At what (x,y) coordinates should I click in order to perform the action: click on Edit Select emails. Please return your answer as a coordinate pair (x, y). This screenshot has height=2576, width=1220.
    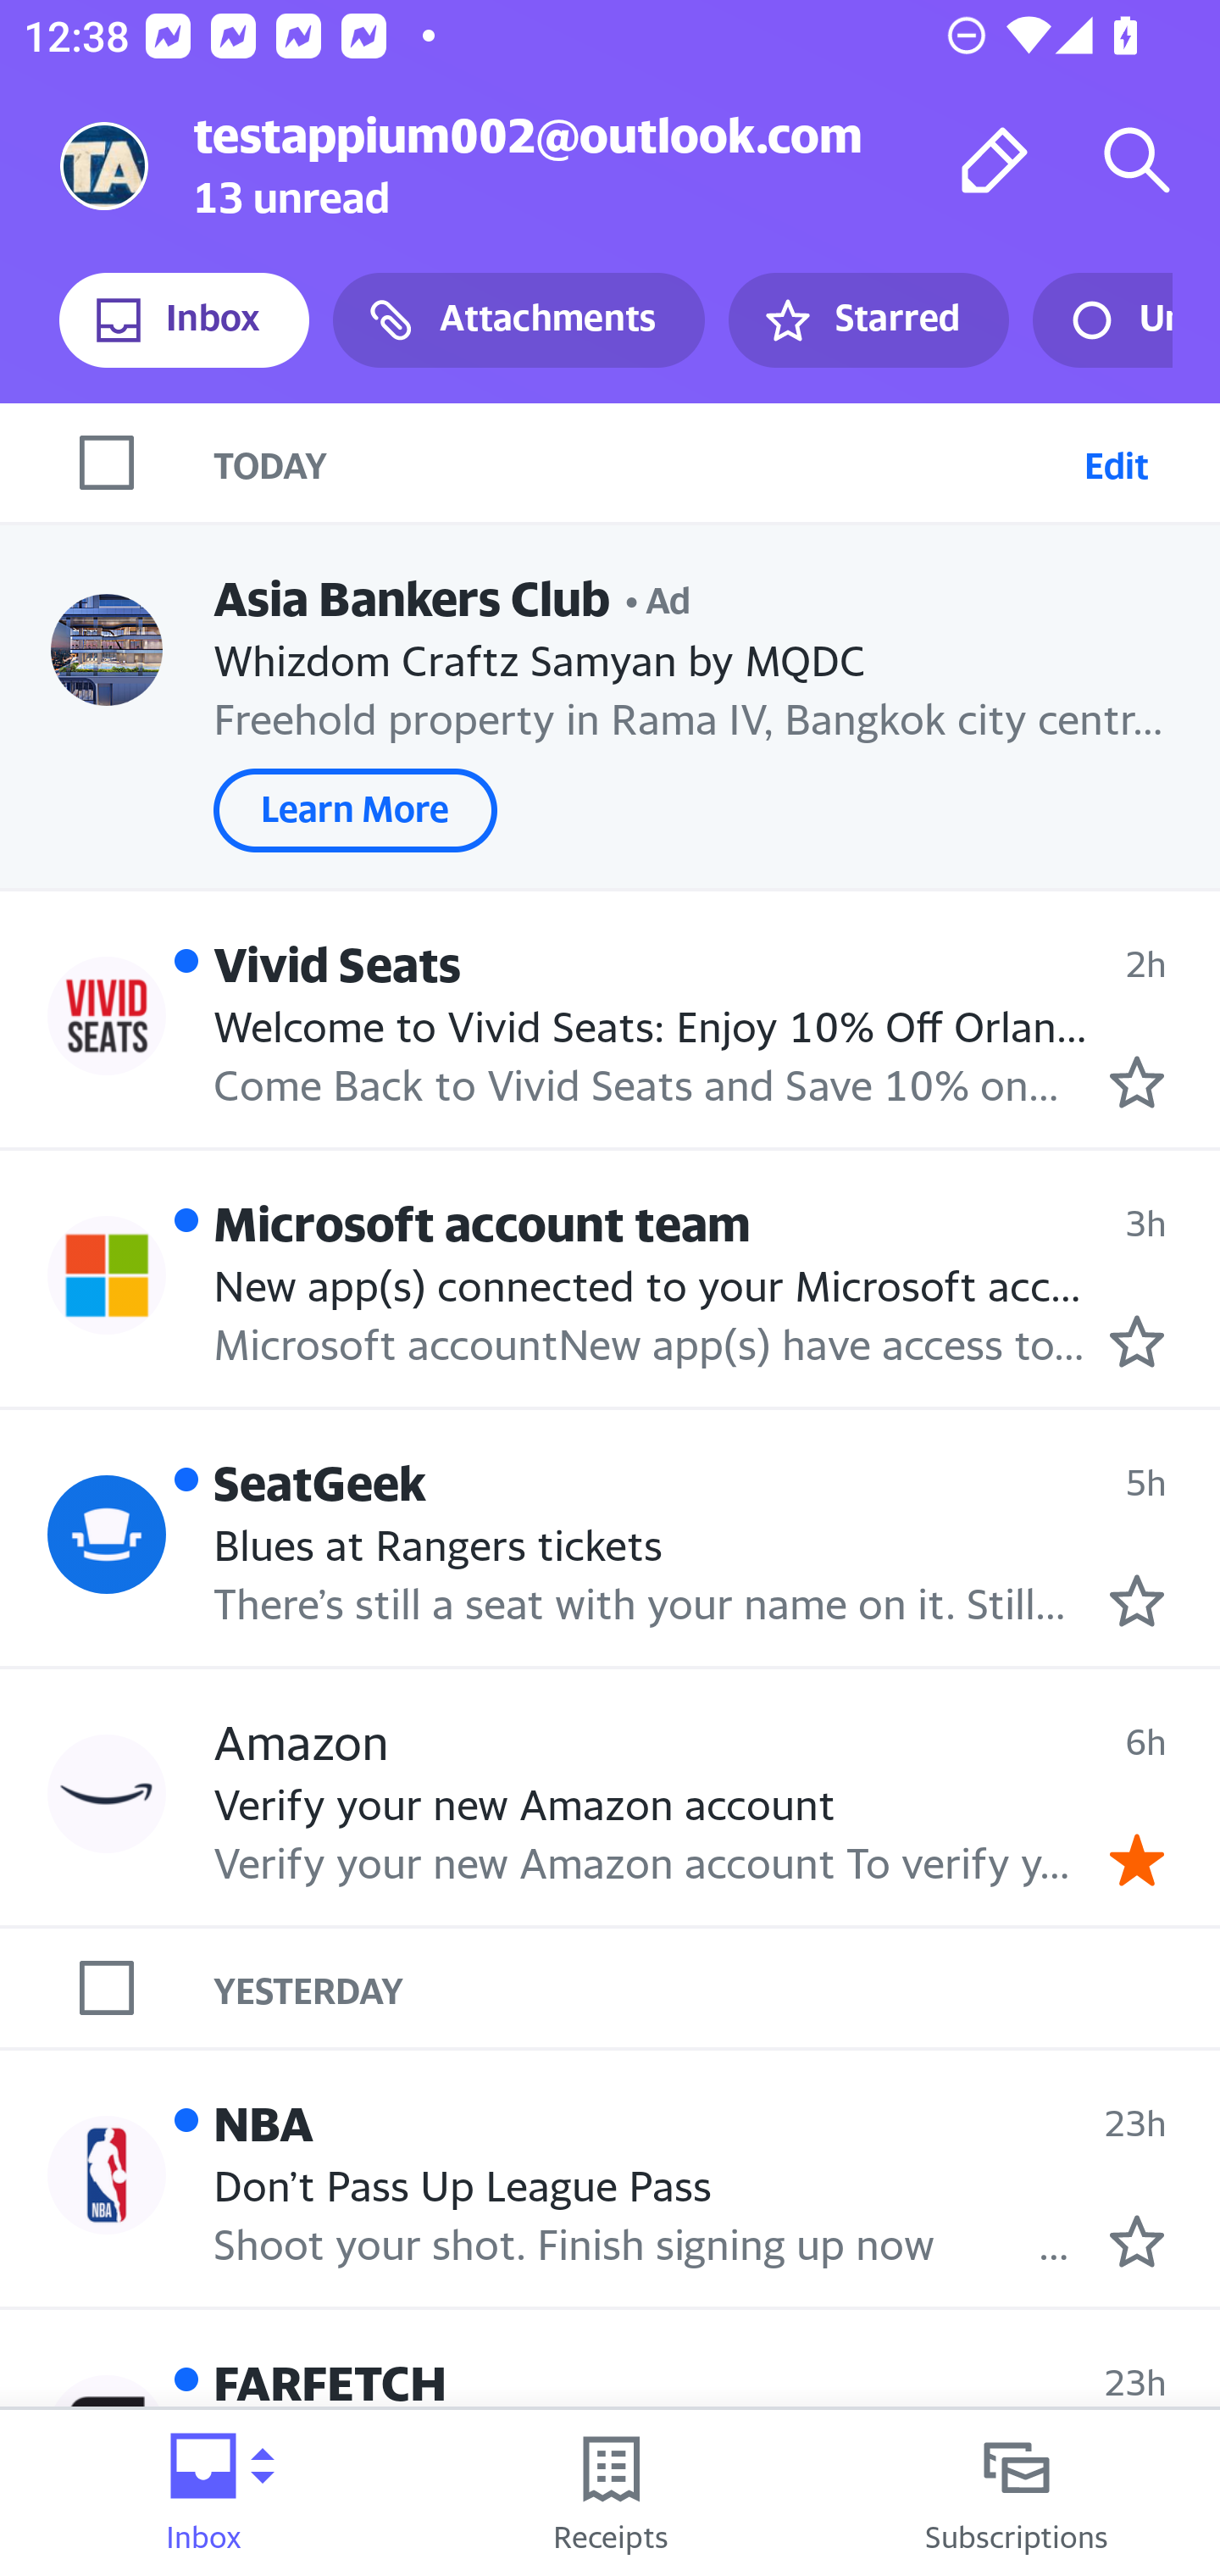
    Looking at the image, I should click on (1116, 462).